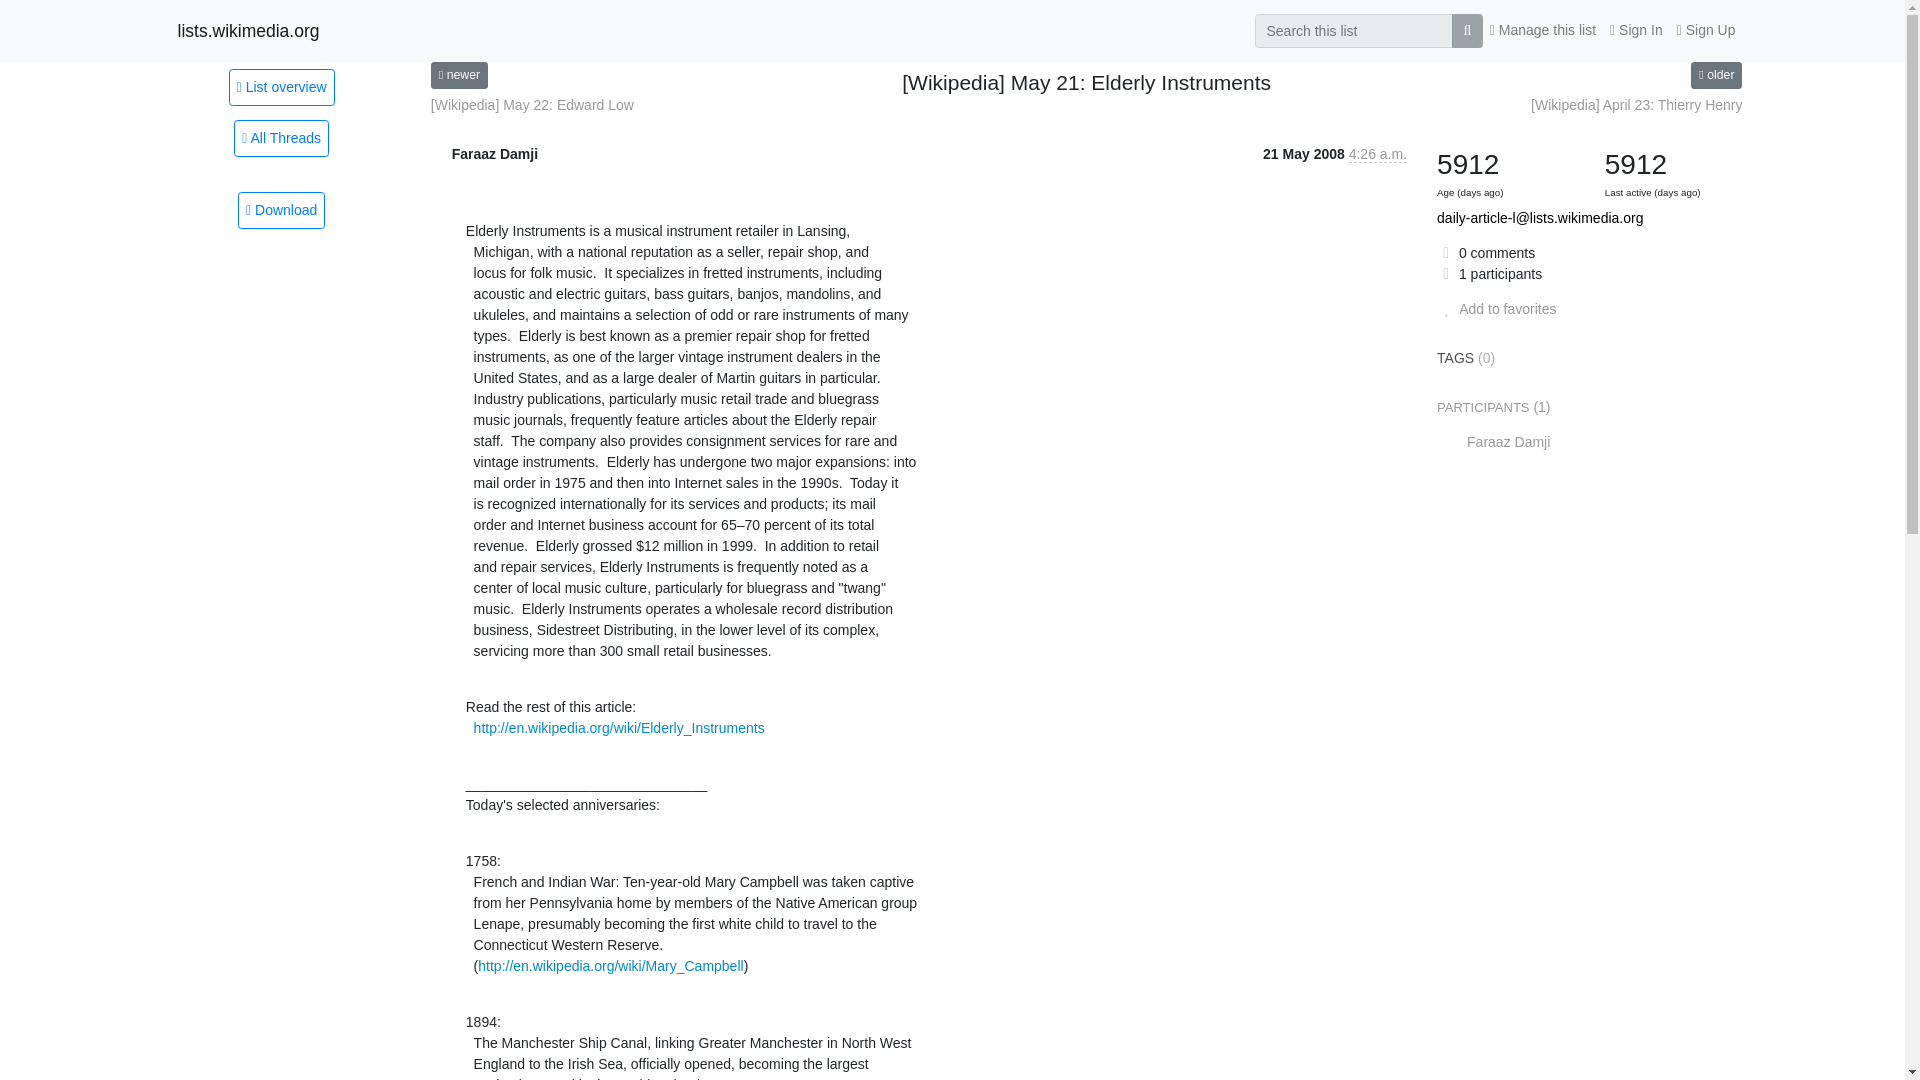  What do you see at coordinates (1706, 30) in the screenshot?
I see `Sign Up` at bounding box center [1706, 30].